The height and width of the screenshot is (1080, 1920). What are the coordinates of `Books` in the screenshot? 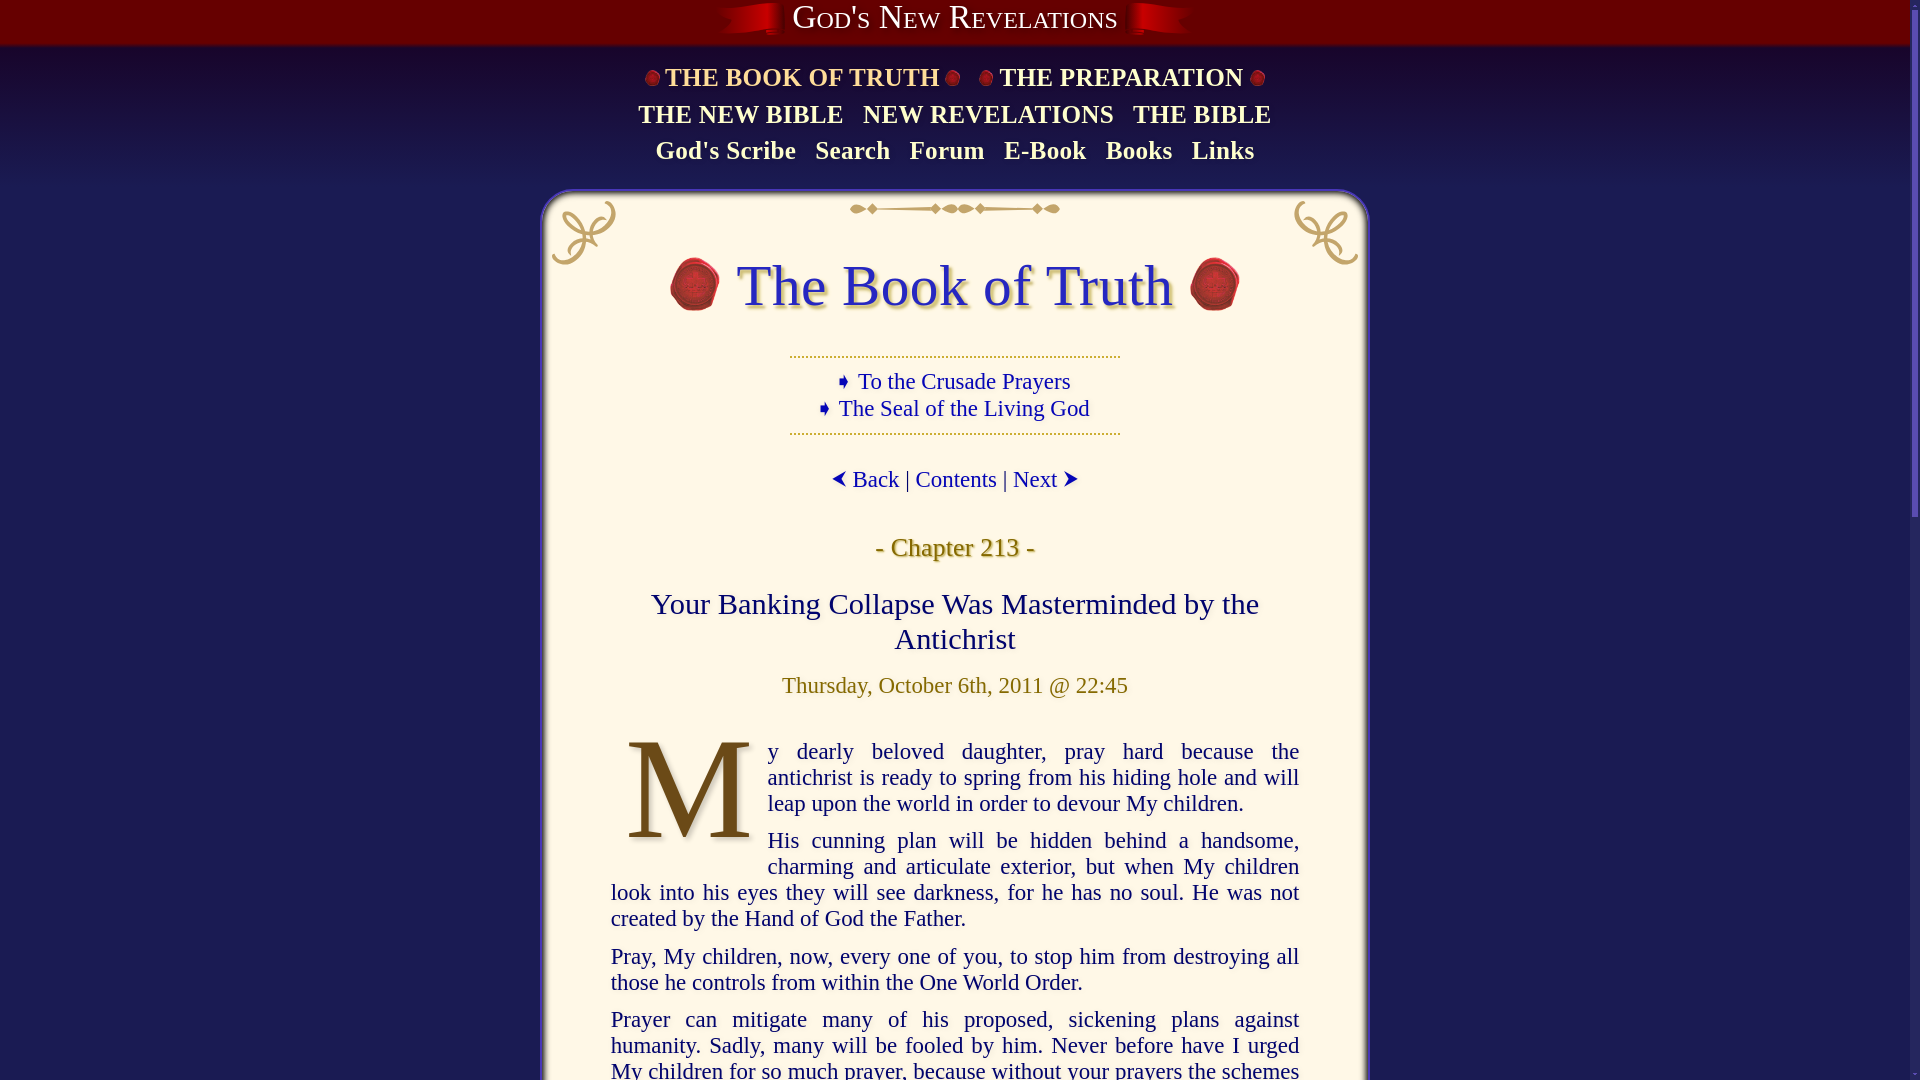 It's located at (1139, 151).